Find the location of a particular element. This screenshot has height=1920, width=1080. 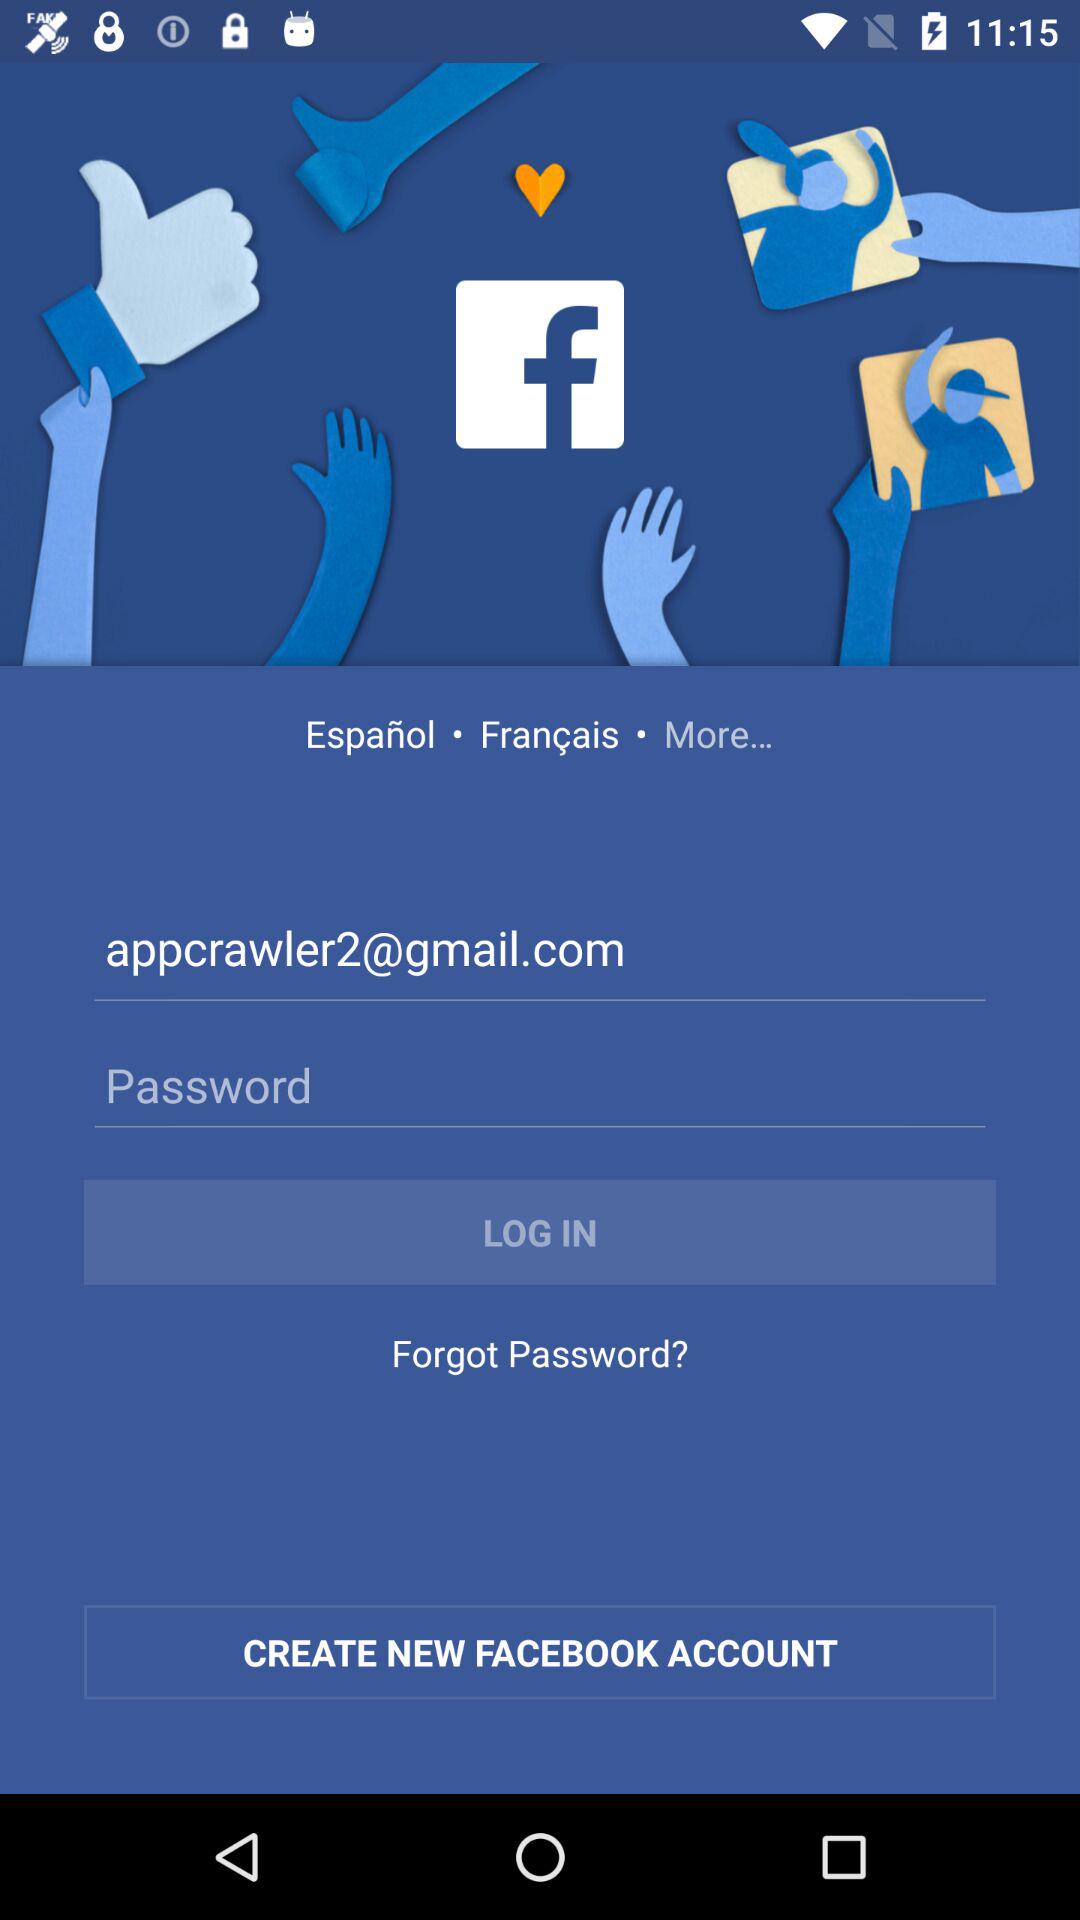

password button to click is located at coordinates (540, 1084).